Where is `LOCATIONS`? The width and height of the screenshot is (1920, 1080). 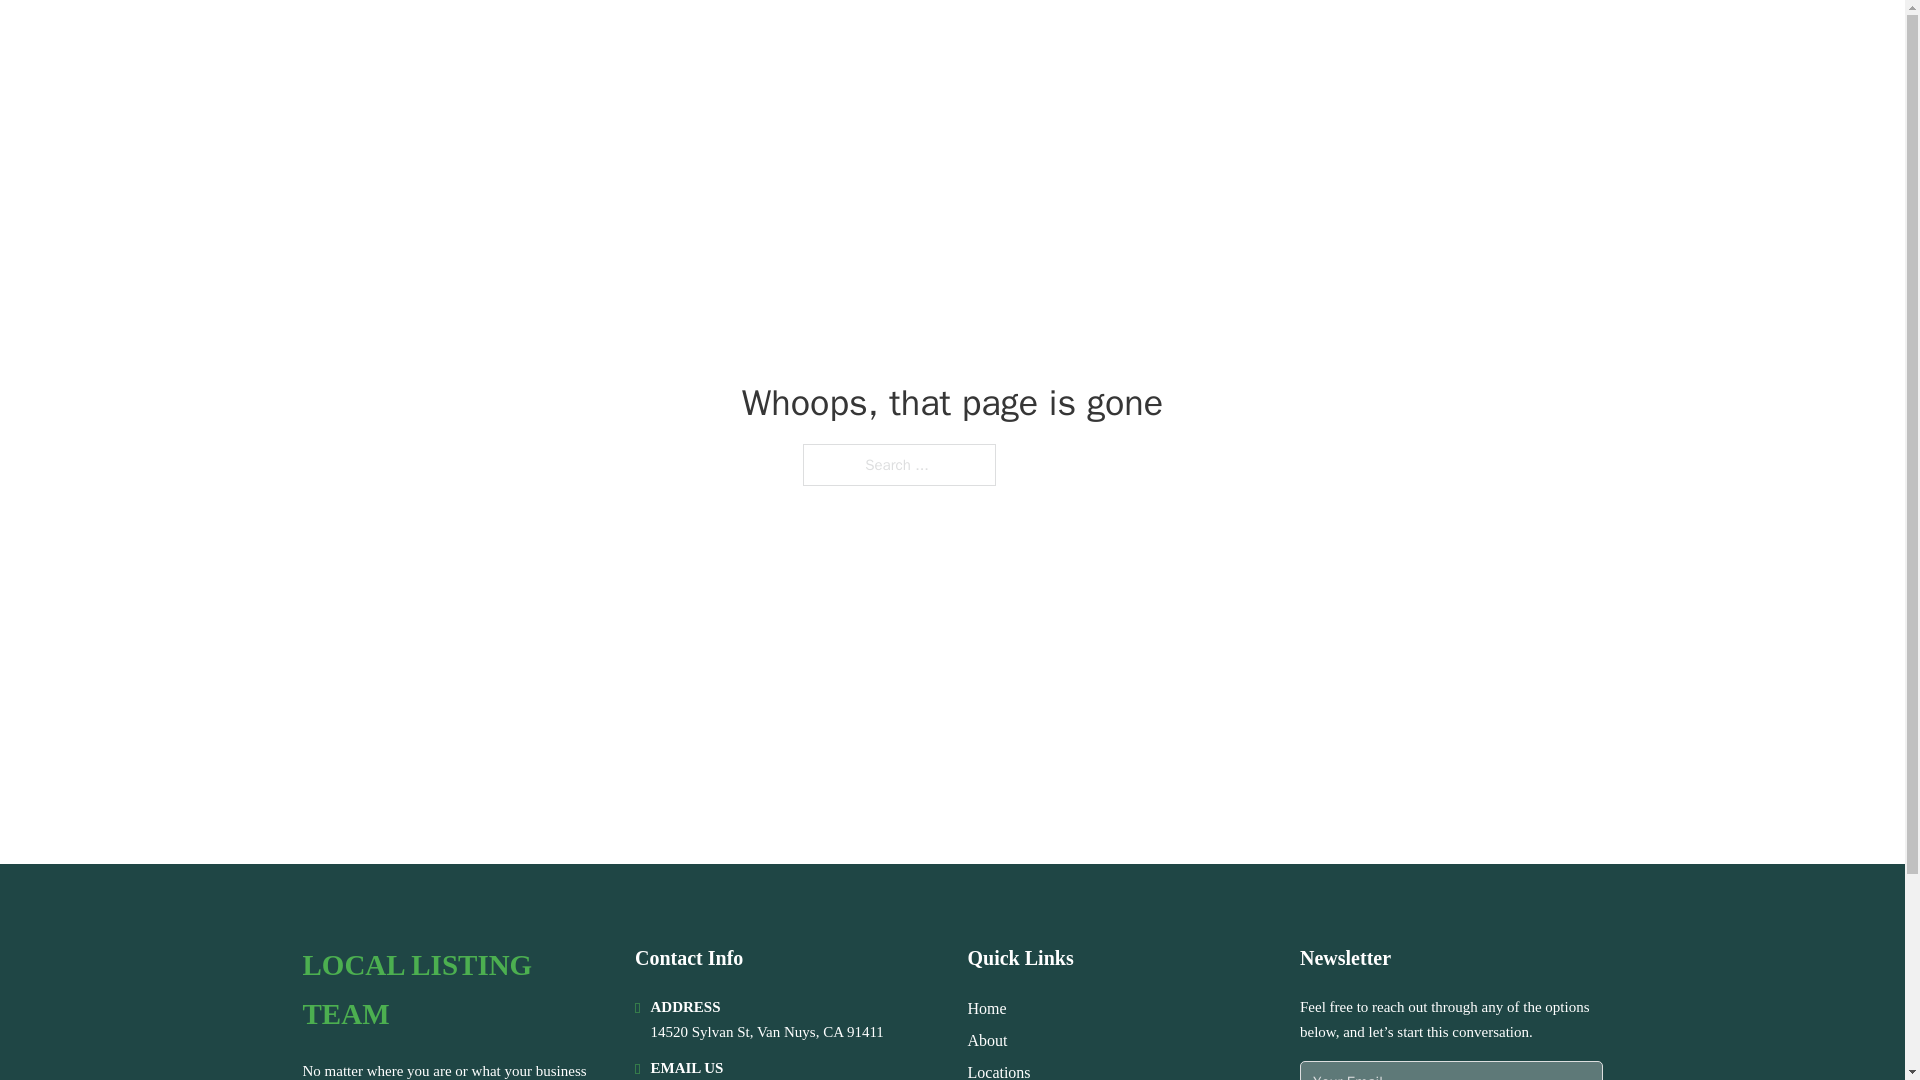 LOCATIONS is located at coordinates (1449, 42).